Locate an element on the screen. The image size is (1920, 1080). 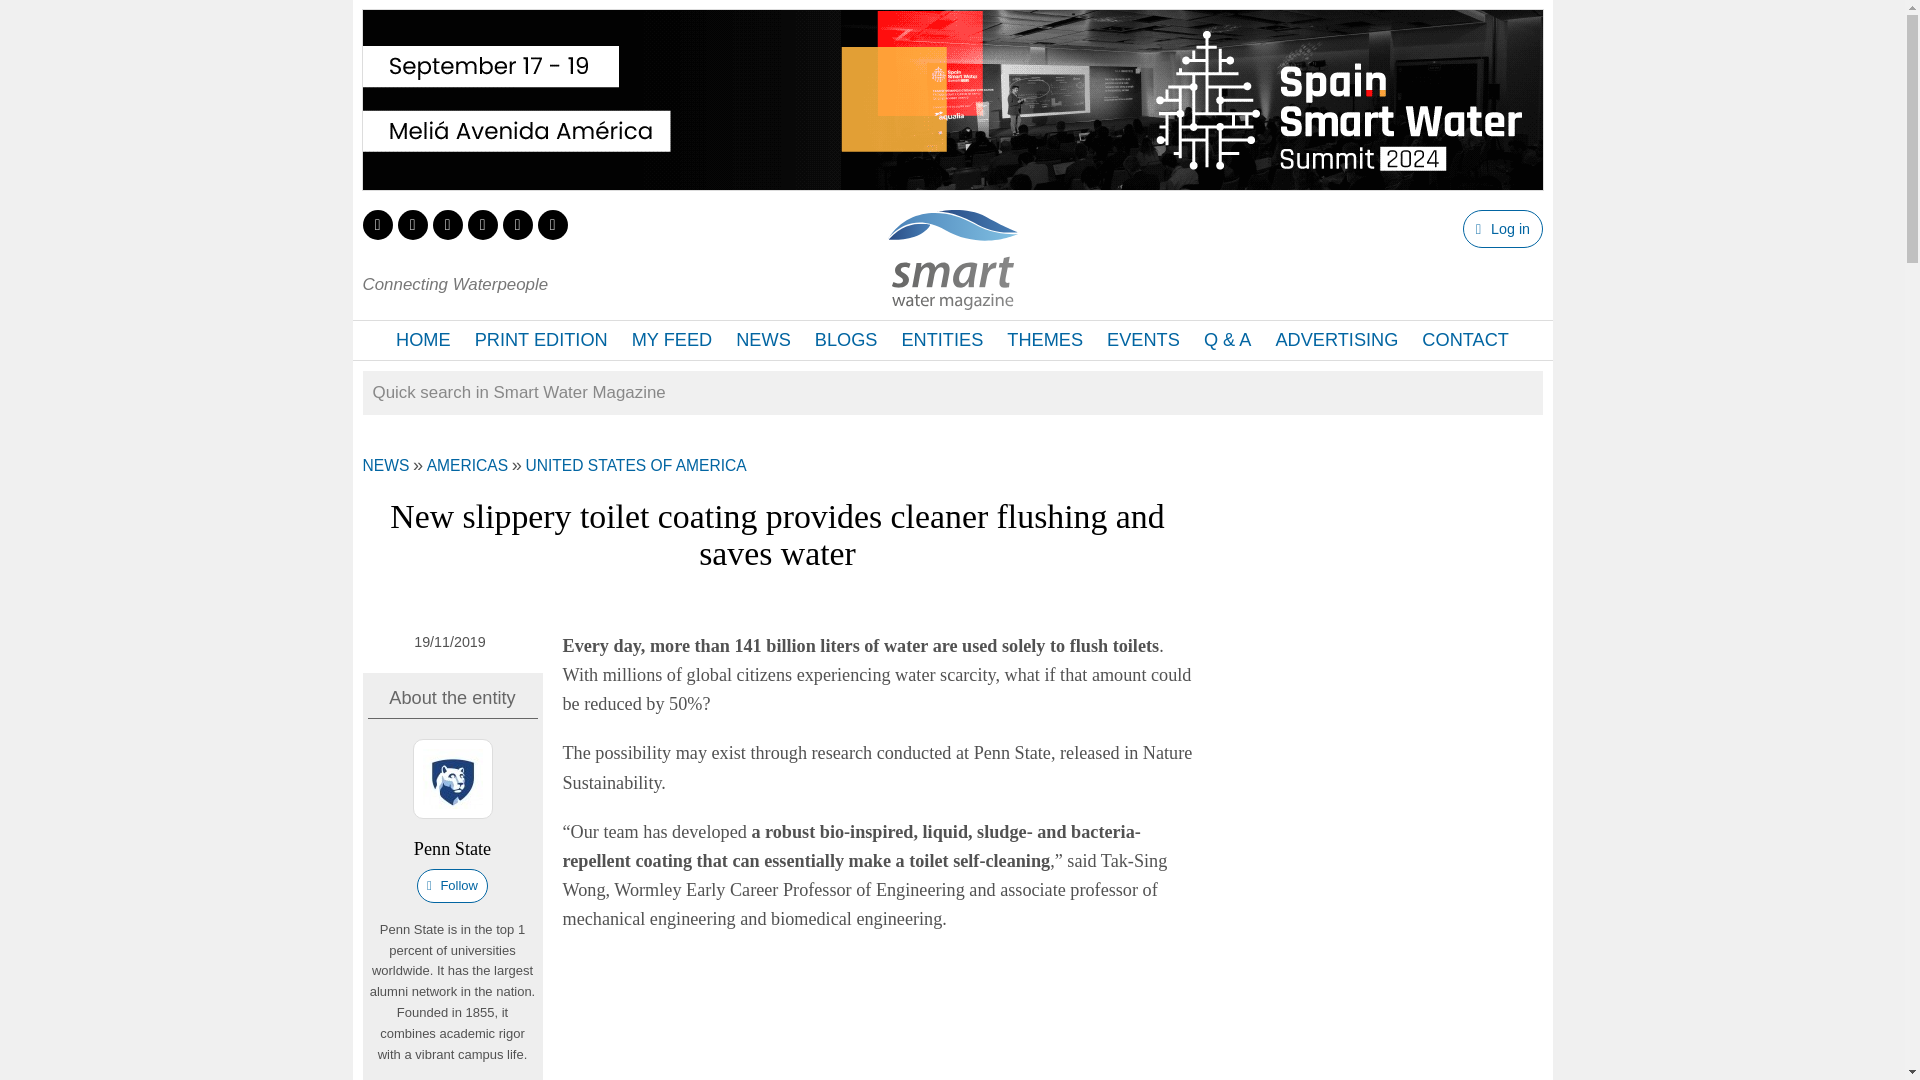
NEWS is located at coordinates (762, 340).